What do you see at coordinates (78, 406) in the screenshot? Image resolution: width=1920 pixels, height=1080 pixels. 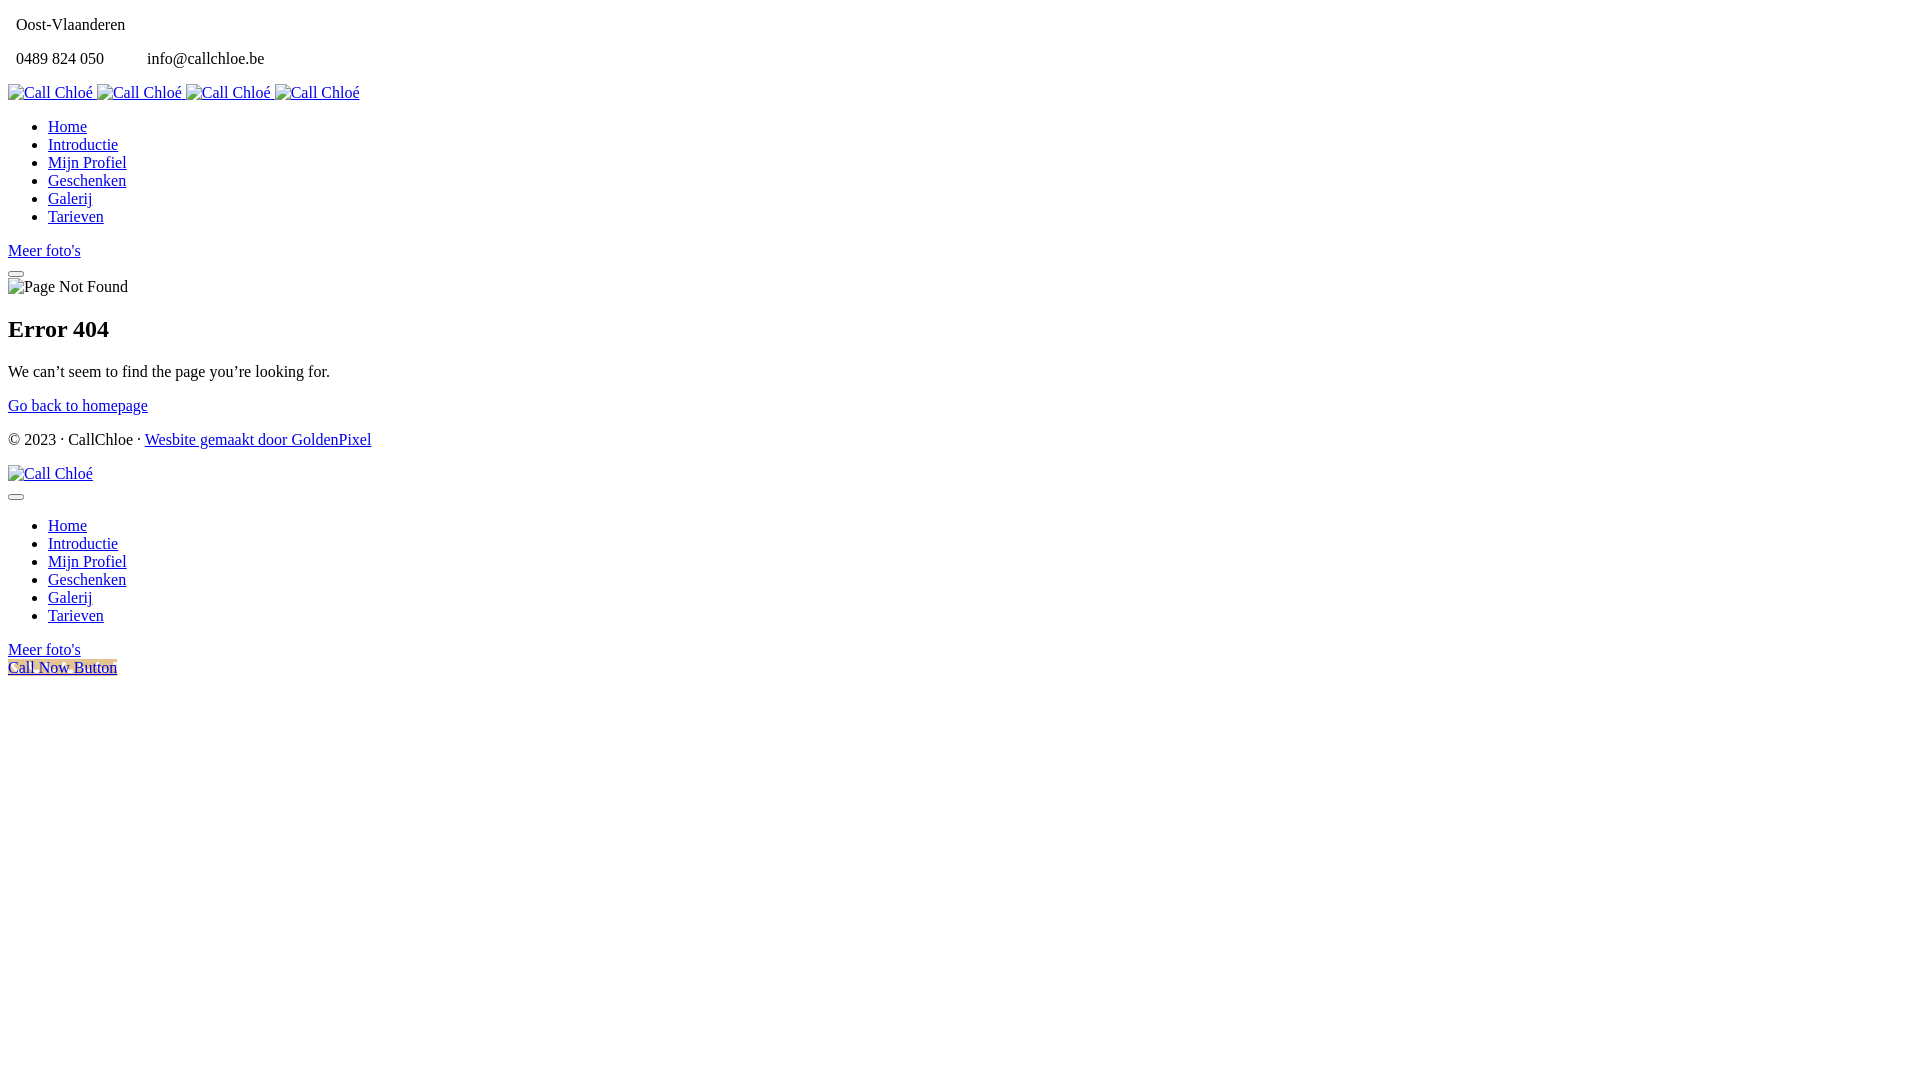 I see `Go back to homepage` at bounding box center [78, 406].